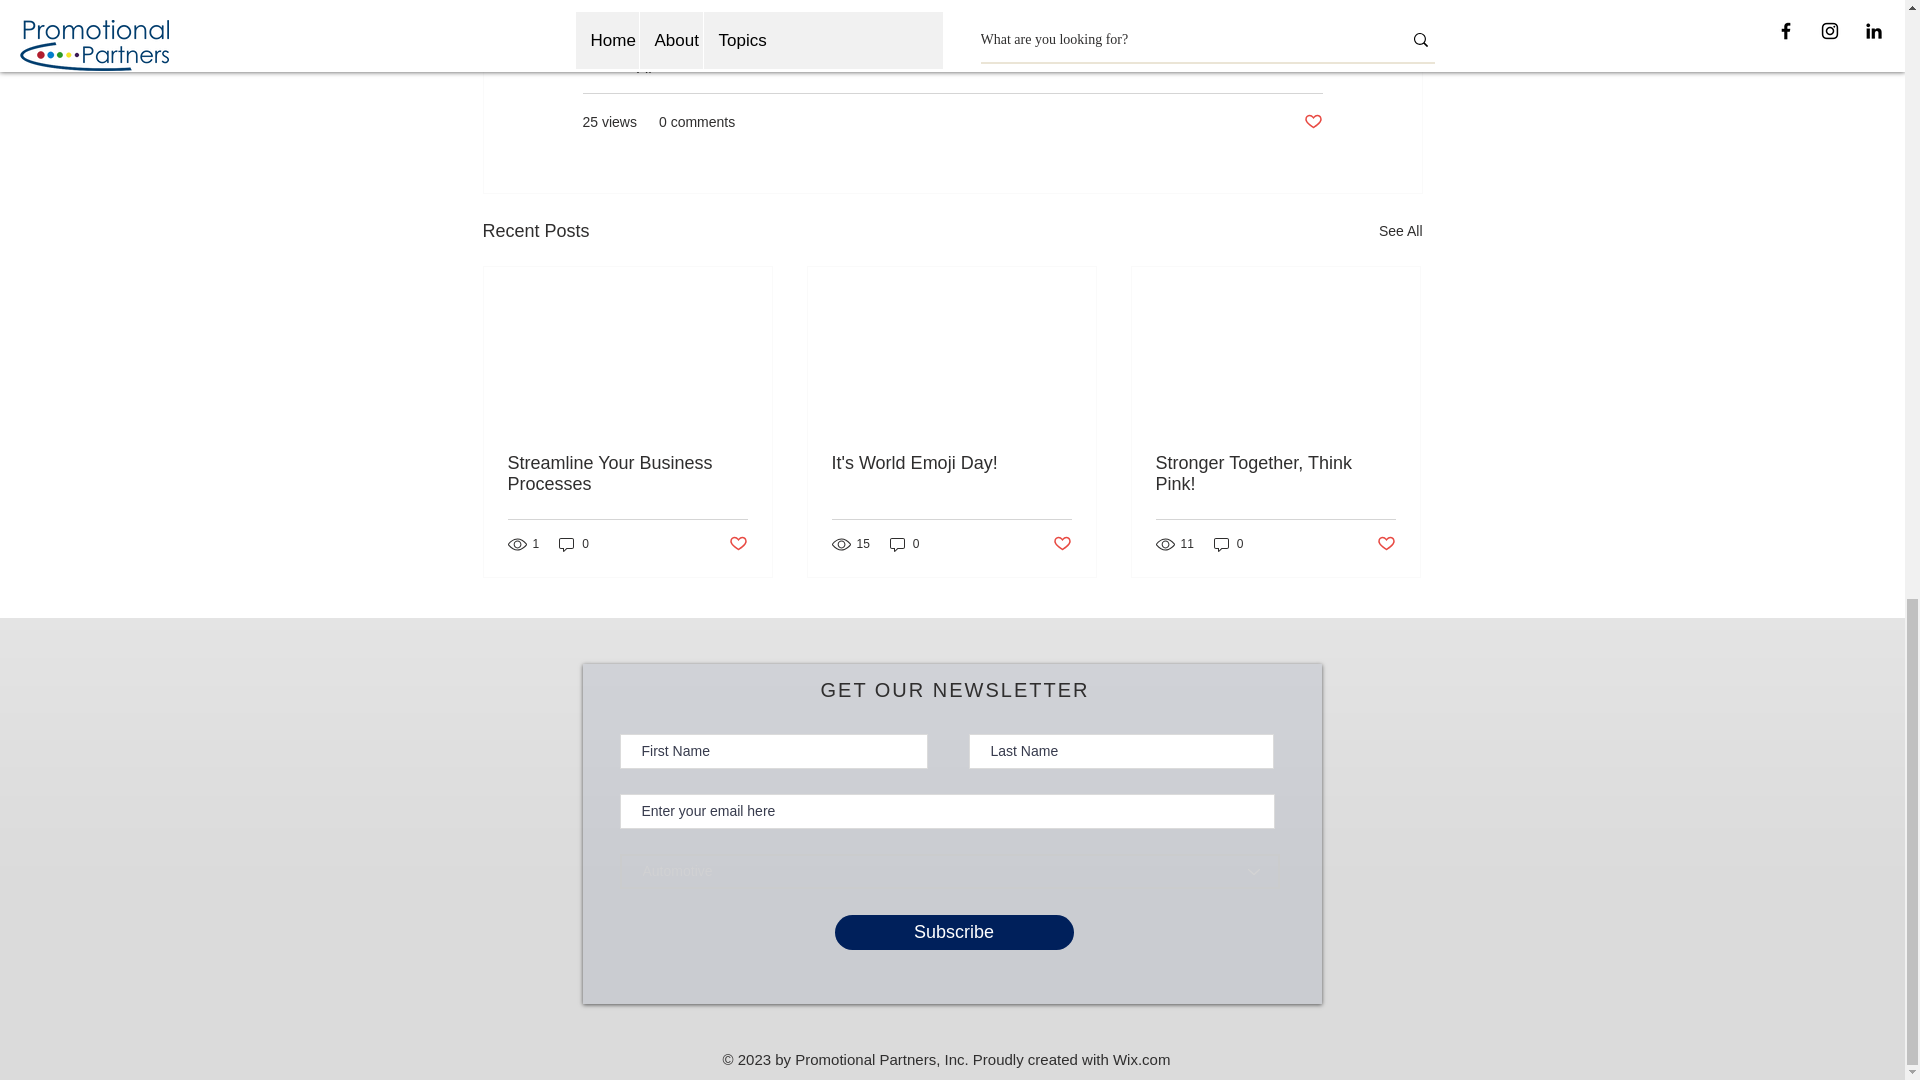 Image resolution: width=1920 pixels, height=1080 pixels. Describe the element at coordinates (628, 473) in the screenshot. I see `Streamline Your Business Processes` at that location.